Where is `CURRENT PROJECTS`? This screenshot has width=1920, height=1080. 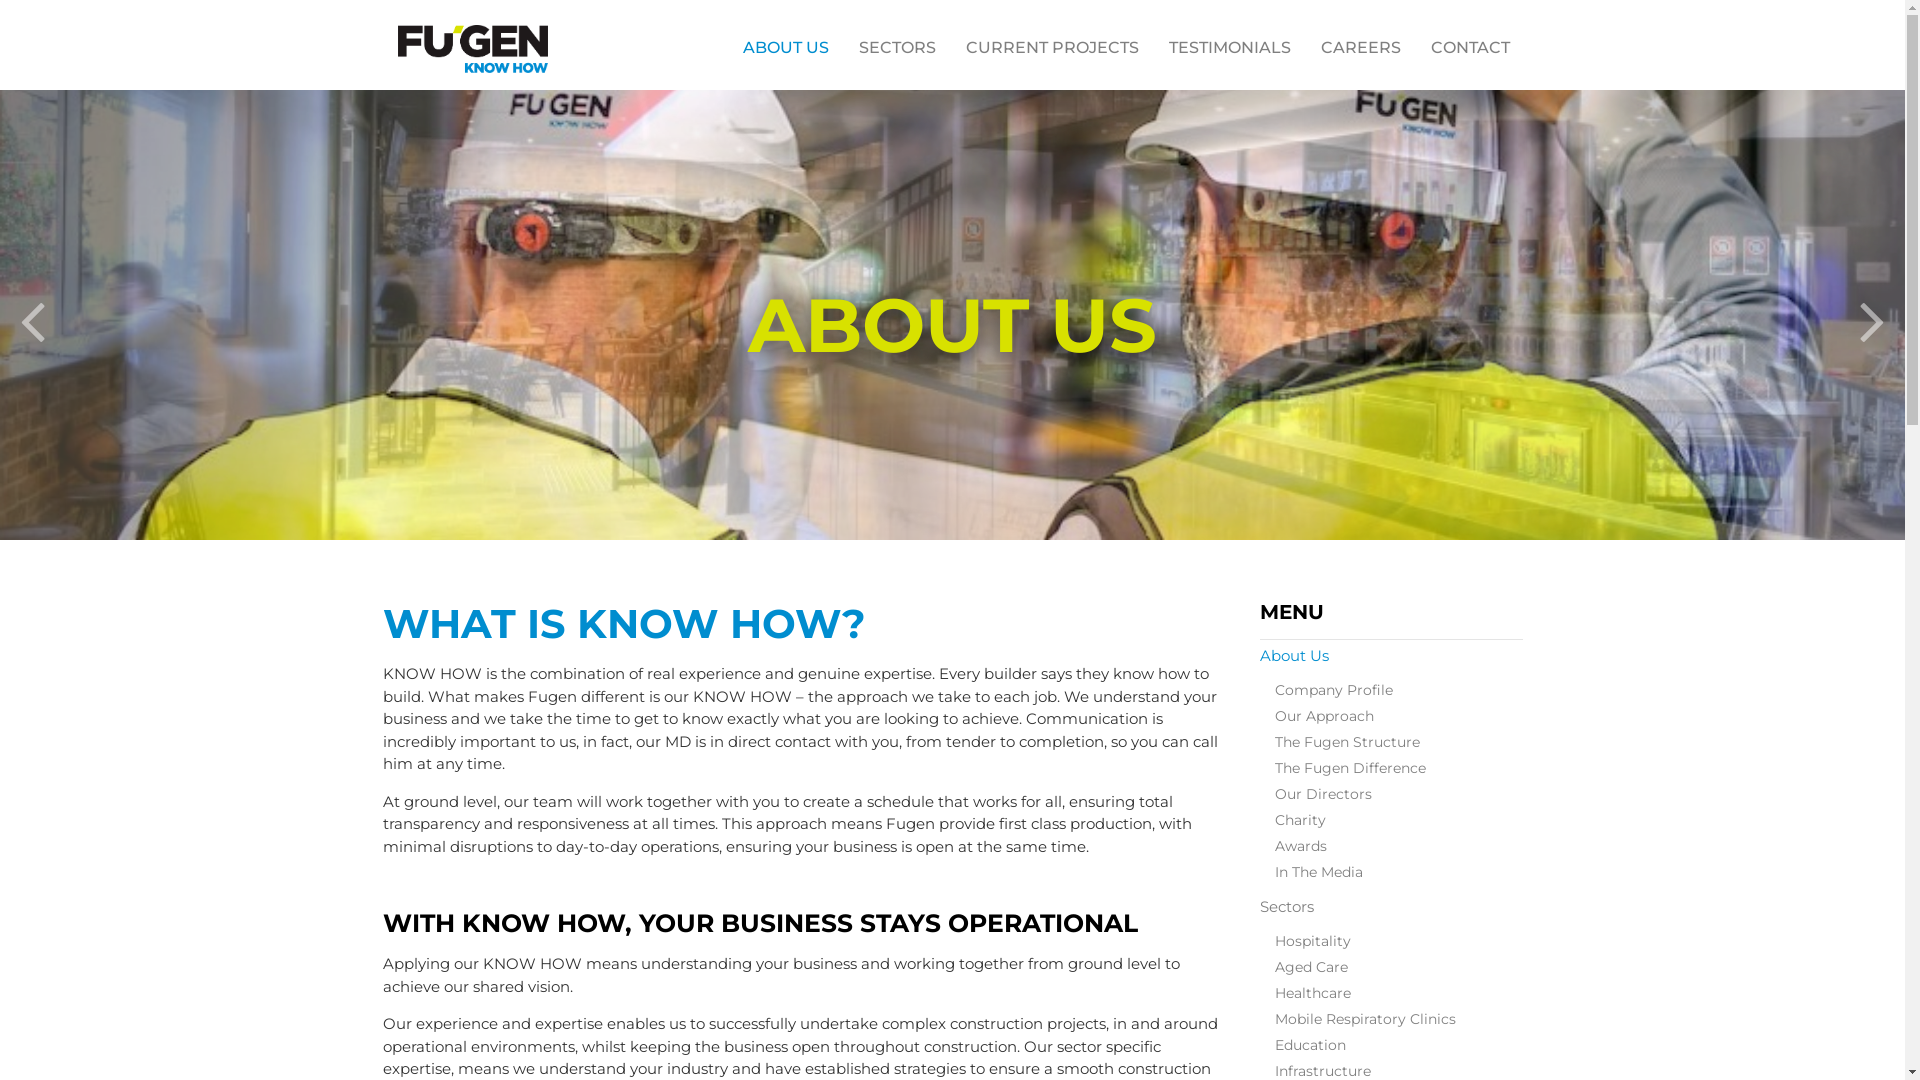 CURRENT PROJECTS is located at coordinates (1052, 48).